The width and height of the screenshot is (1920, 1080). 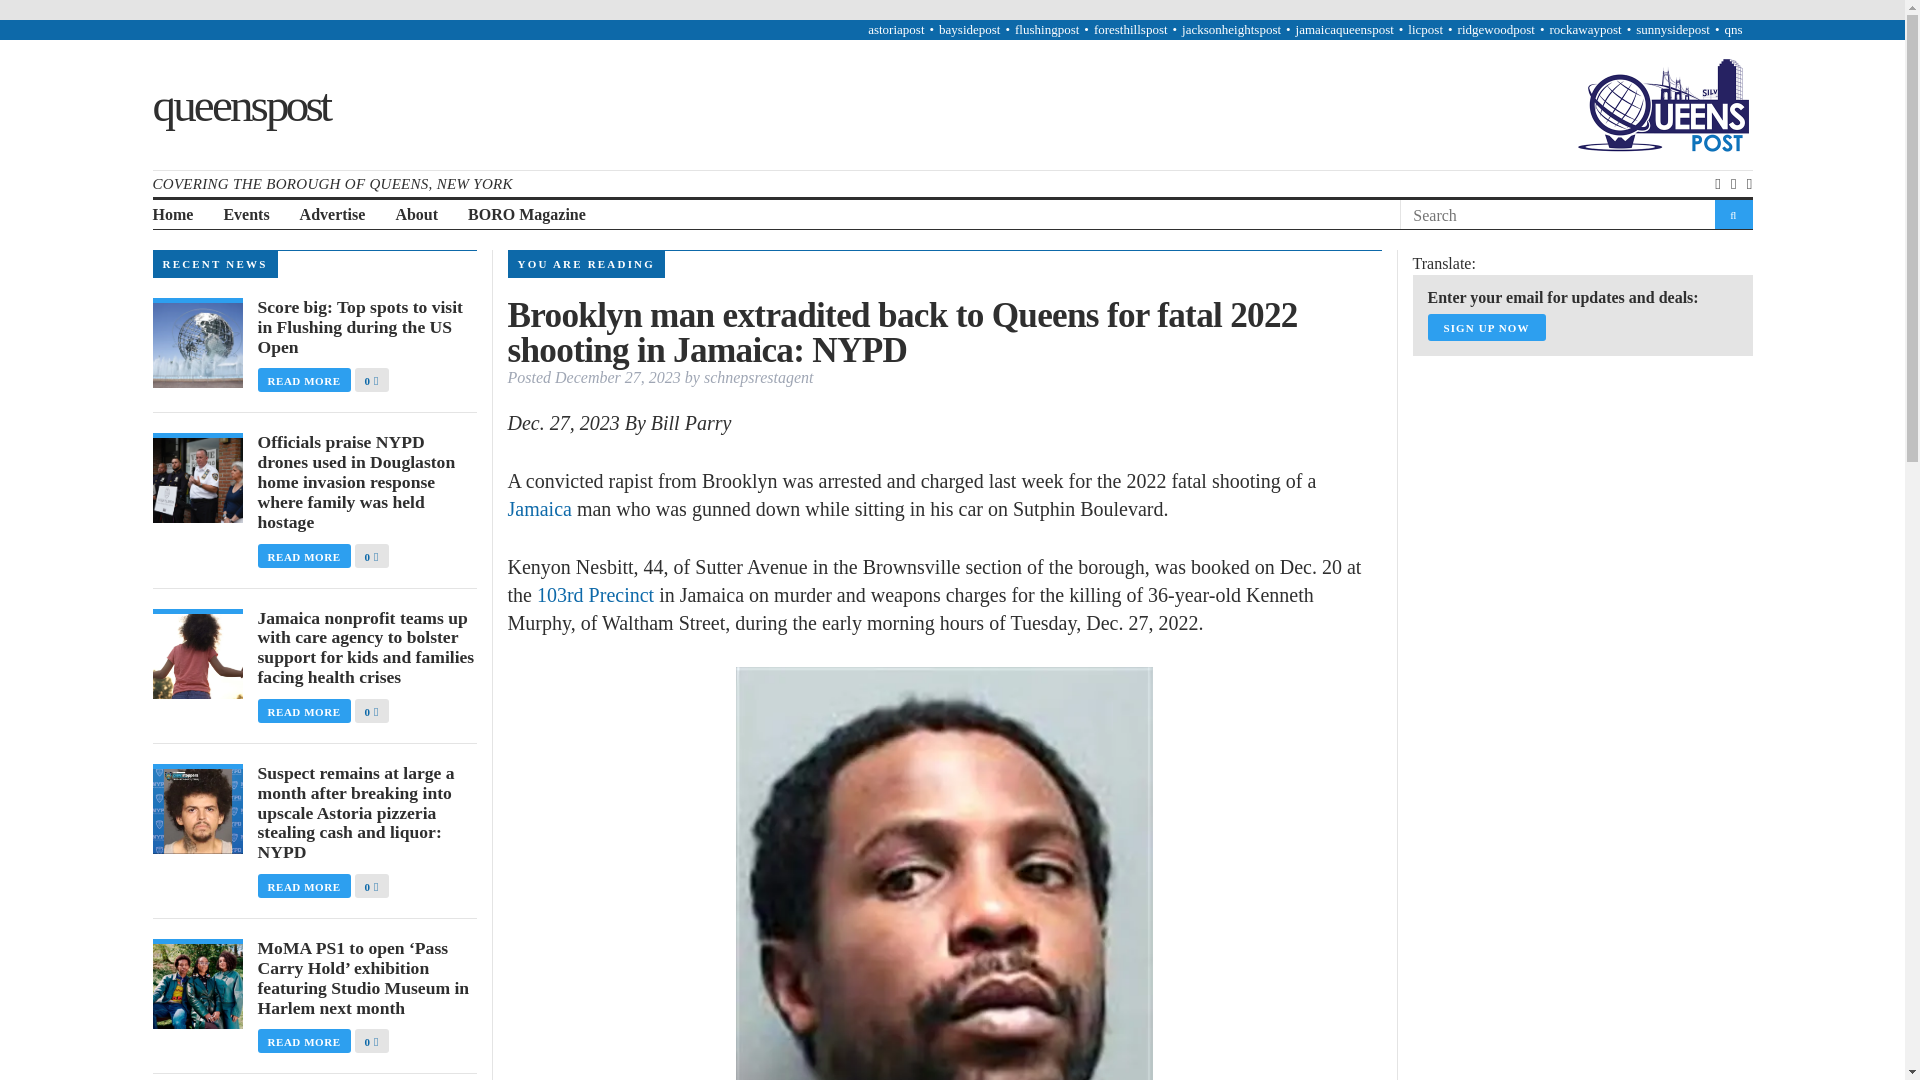 What do you see at coordinates (1425, 28) in the screenshot?
I see `licpost` at bounding box center [1425, 28].